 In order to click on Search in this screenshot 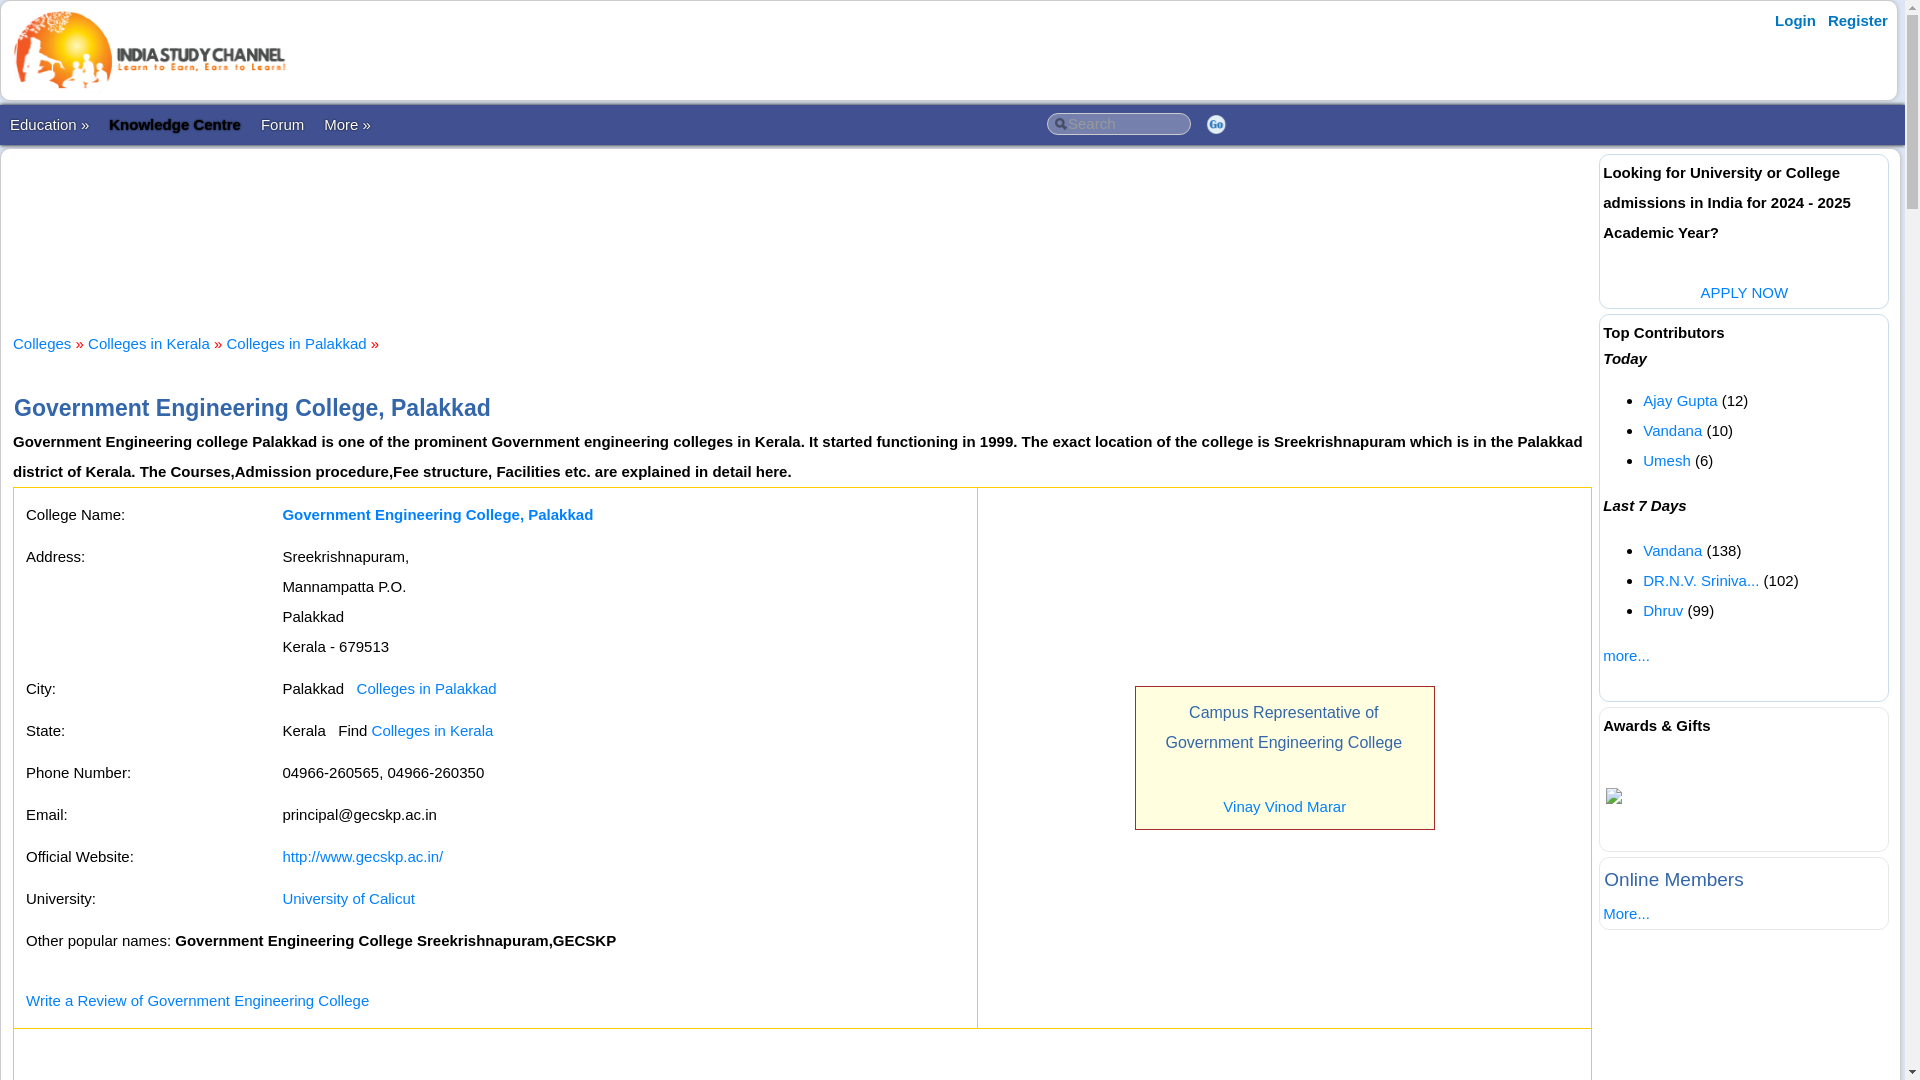, I will do `click(1118, 124)`.